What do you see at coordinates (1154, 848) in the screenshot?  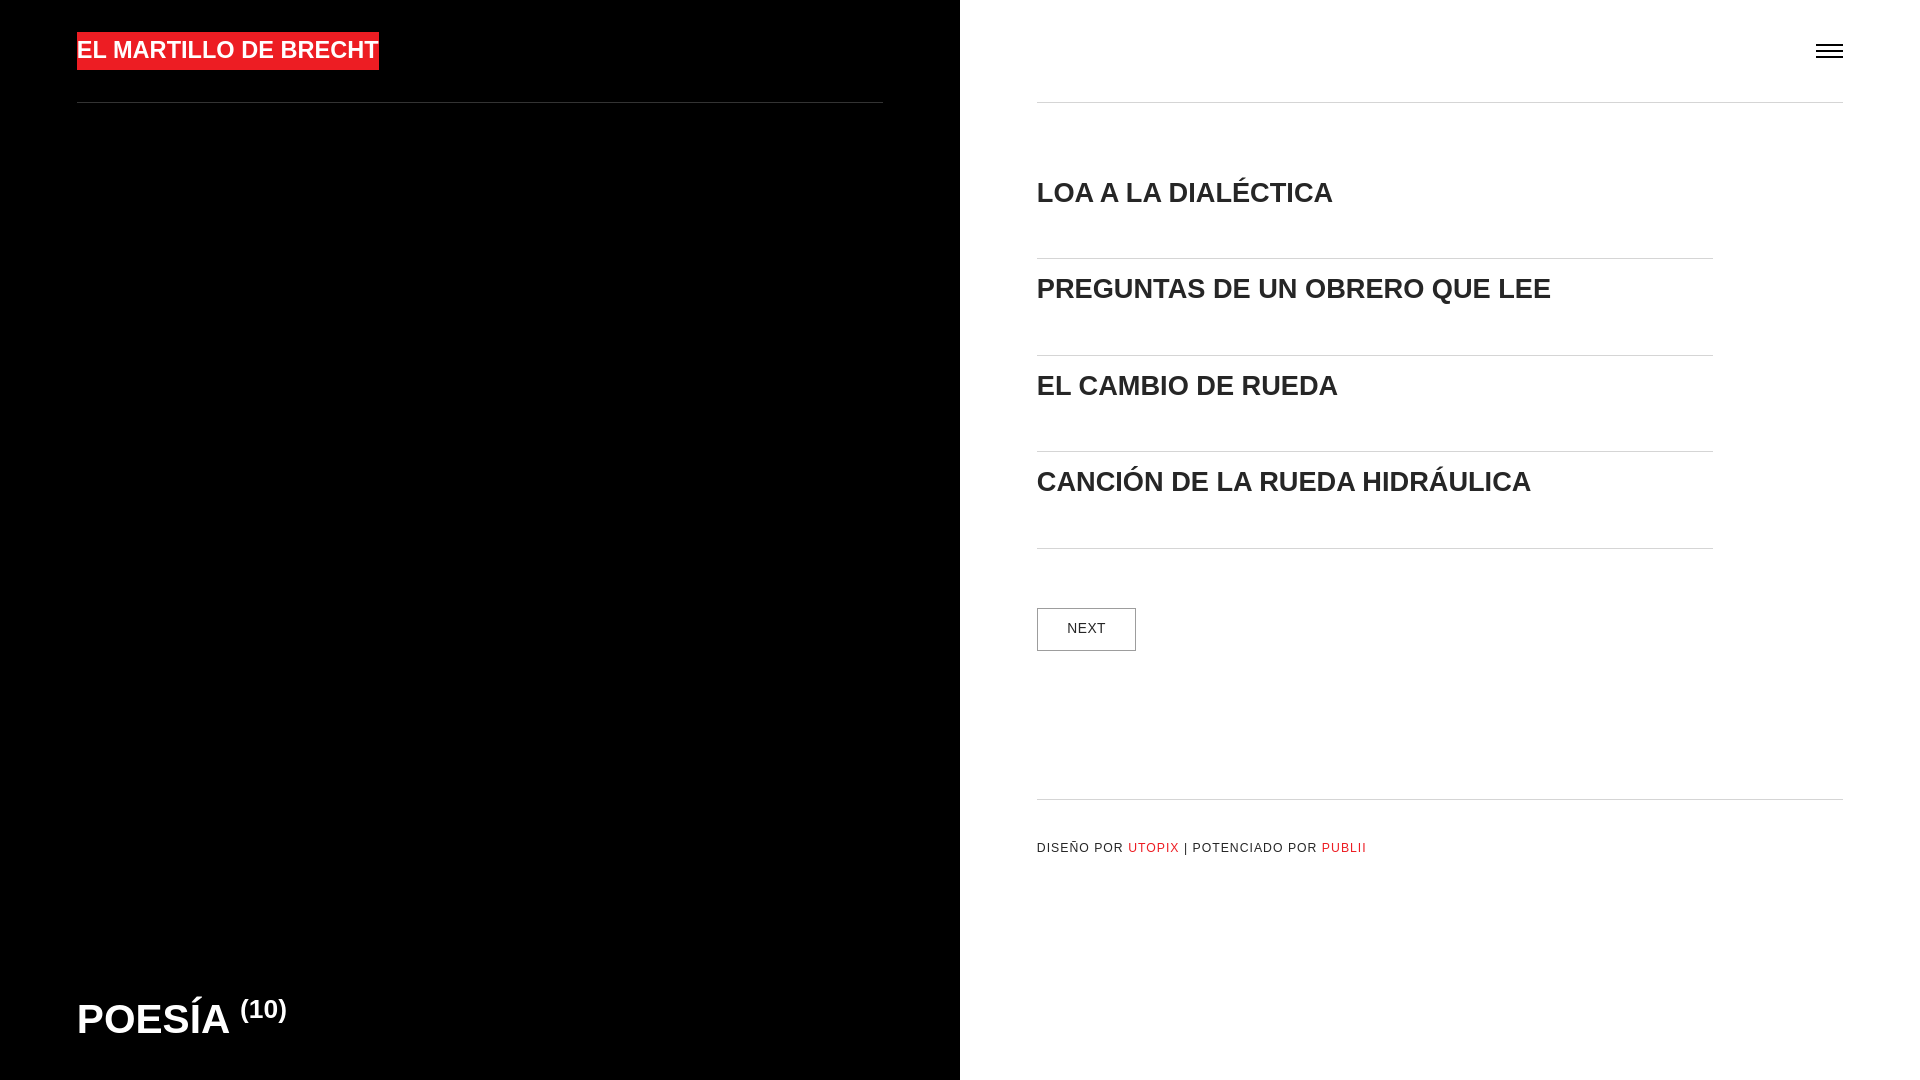 I see `UTOPIX` at bounding box center [1154, 848].